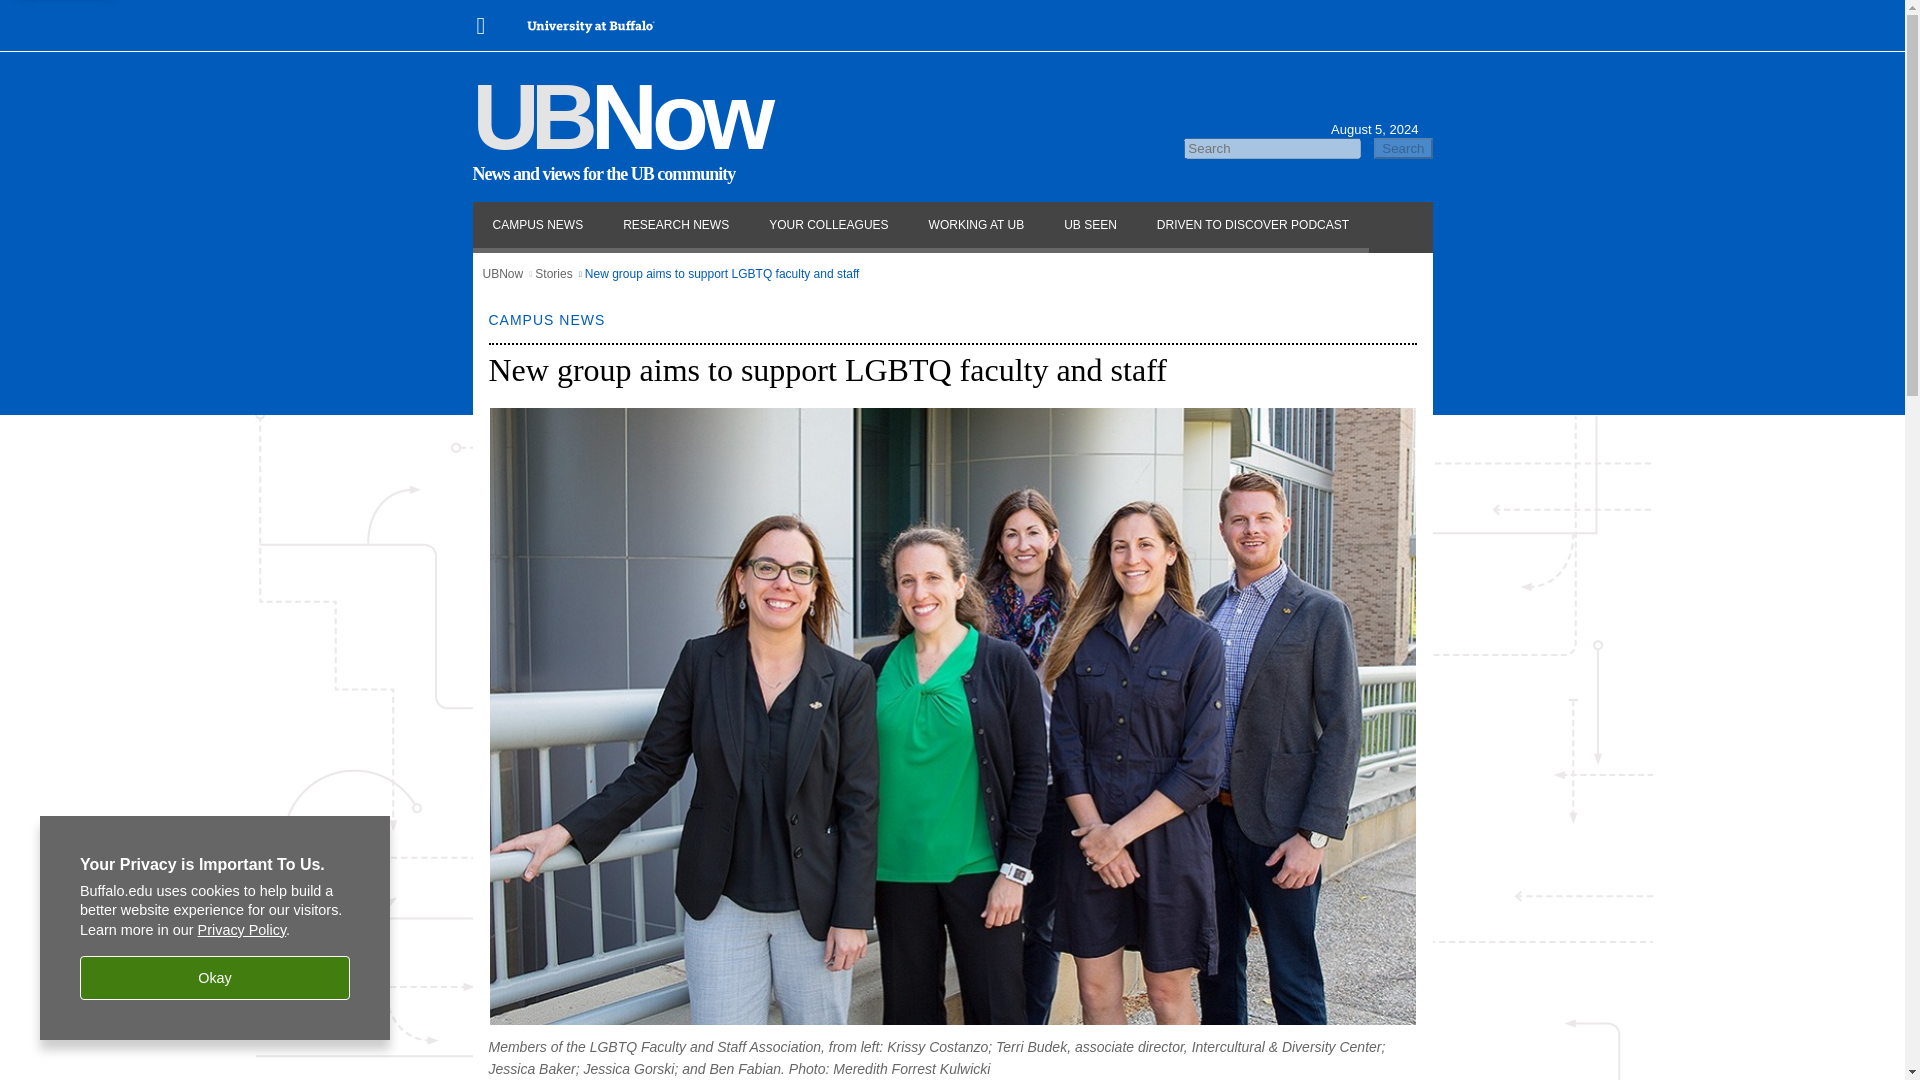  I want to click on RESEARCH NEWS, so click(676, 226).